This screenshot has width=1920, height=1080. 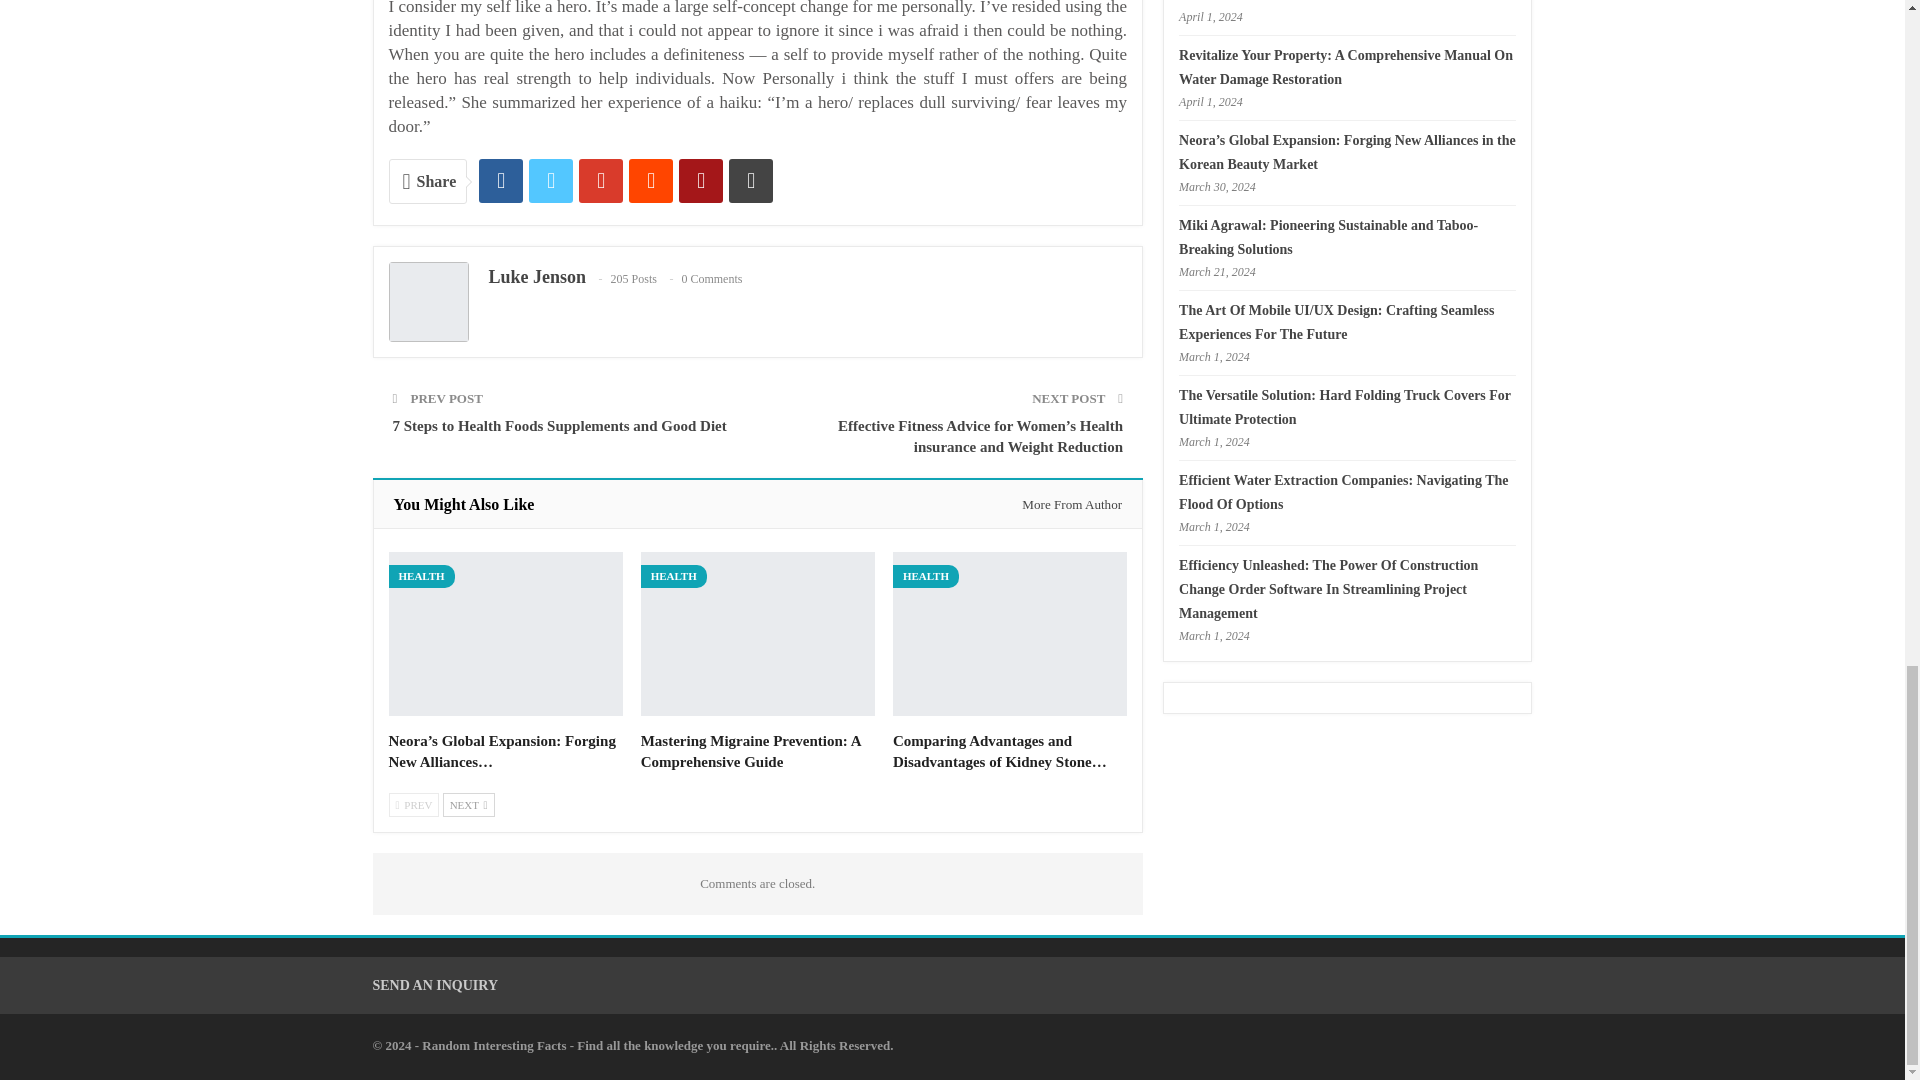 I want to click on Mastering Migraine Prevention: A Comprehensive Guide, so click(x=758, y=634).